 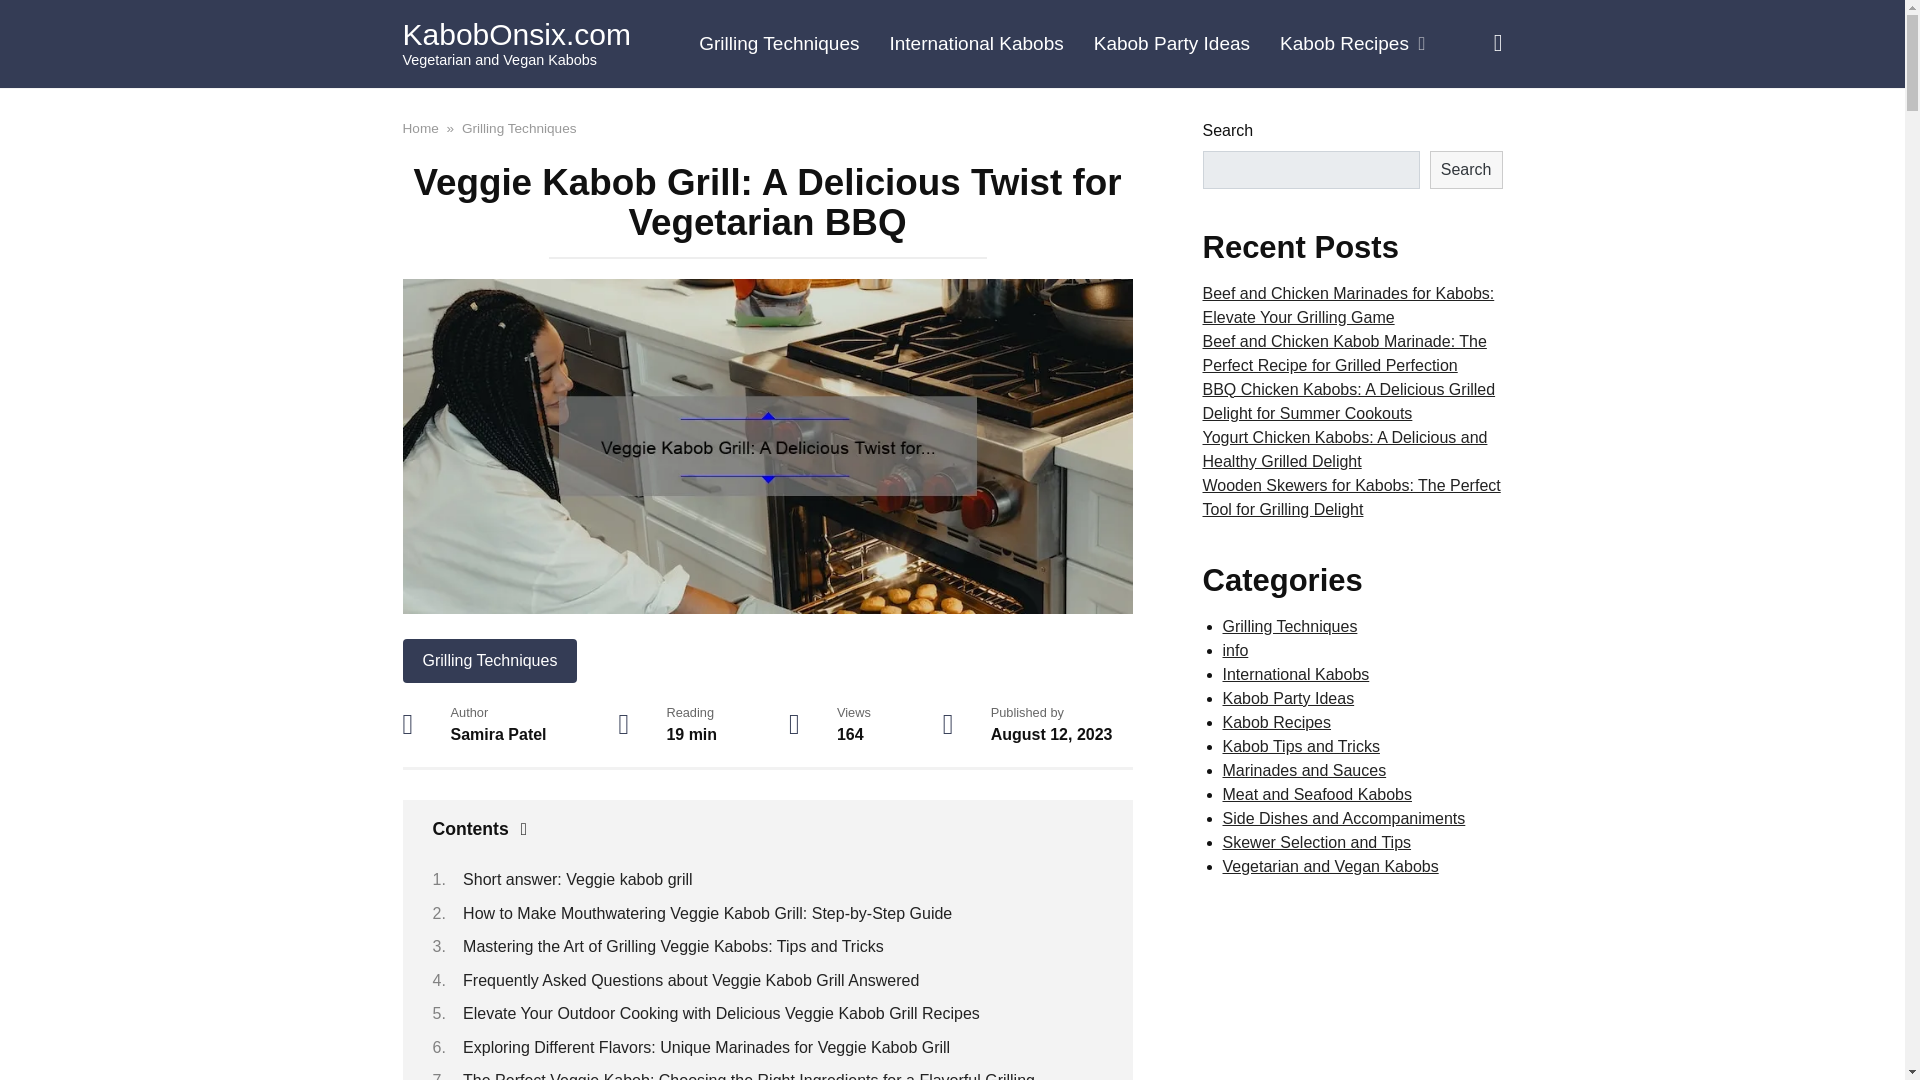 What do you see at coordinates (672, 946) in the screenshot?
I see `Mastering the Art of Grilling Veggie Kabobs: Tips and Tricks` at bounding box center [672, 946].